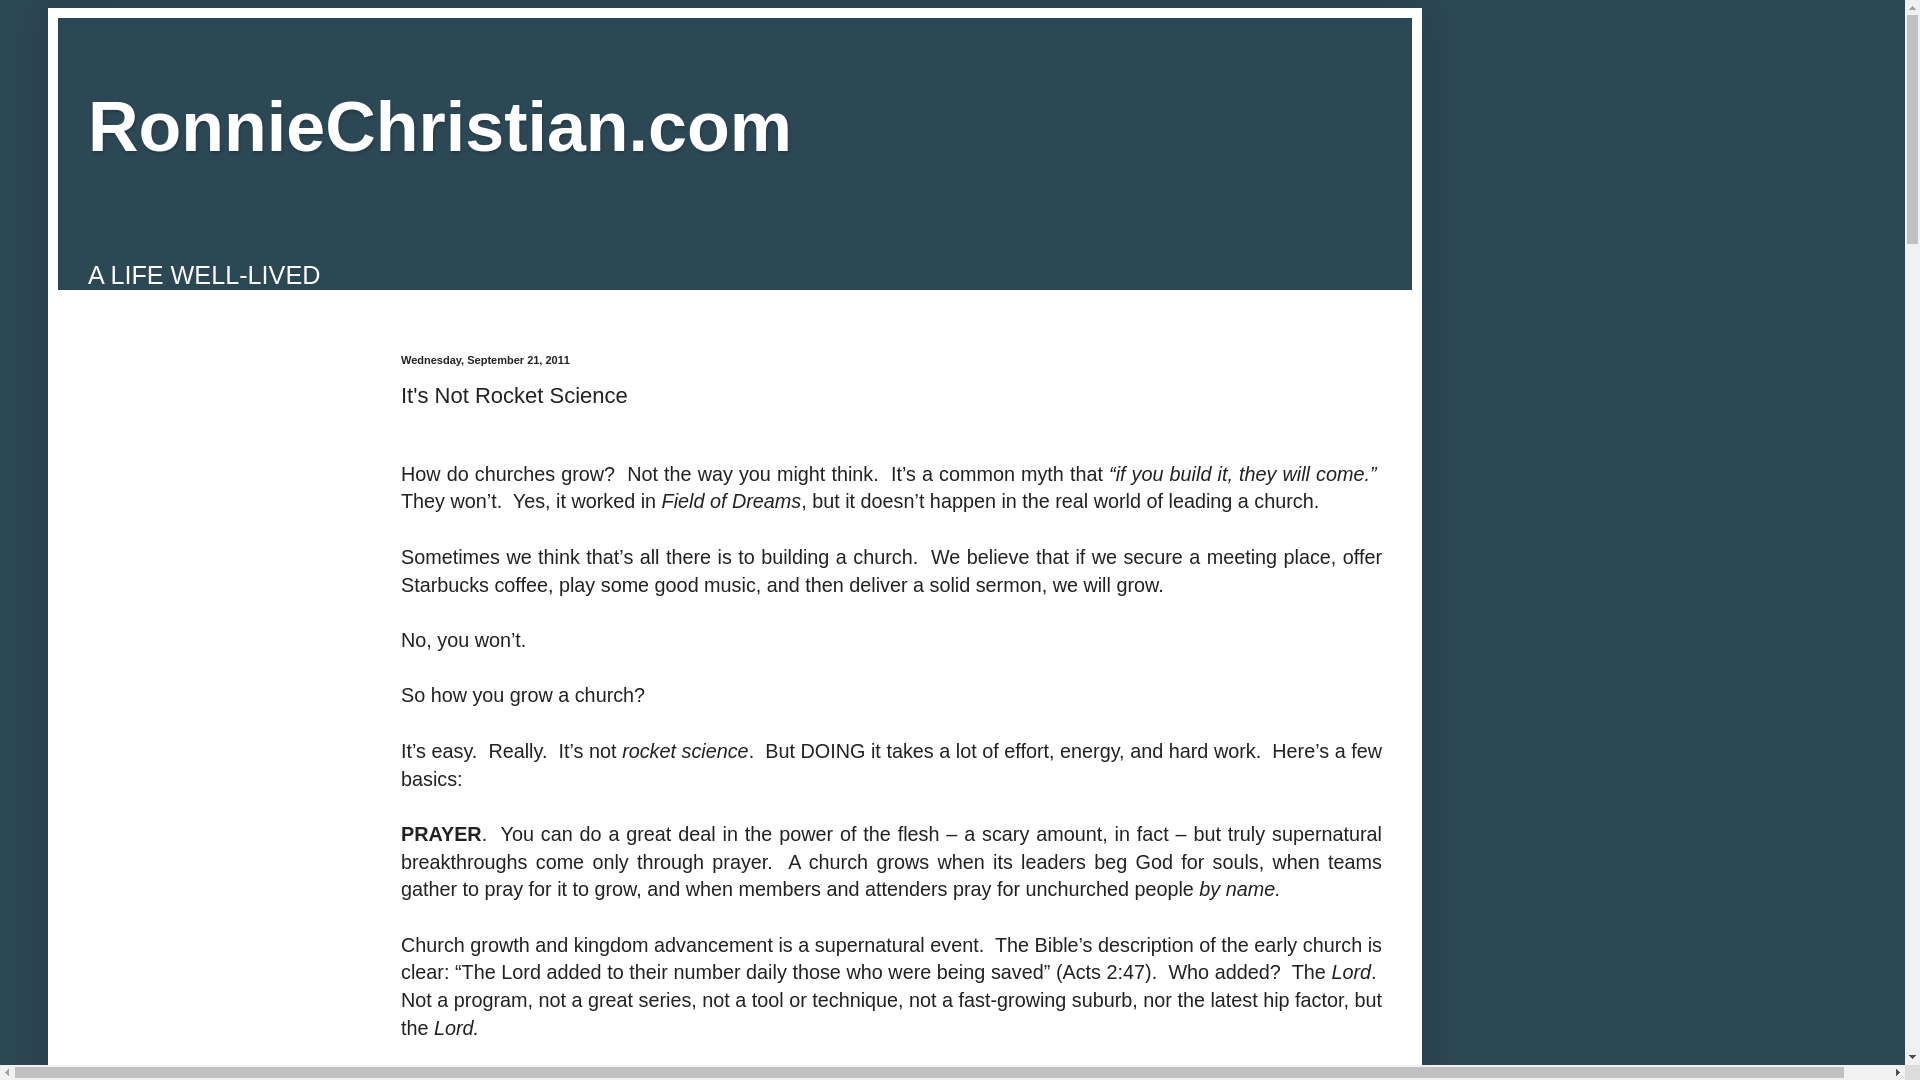 The image size is (1920, 1080). Describe the element at coordinates (440, 126) in the screenshot. I see `RonnieChristian.com` at that location.